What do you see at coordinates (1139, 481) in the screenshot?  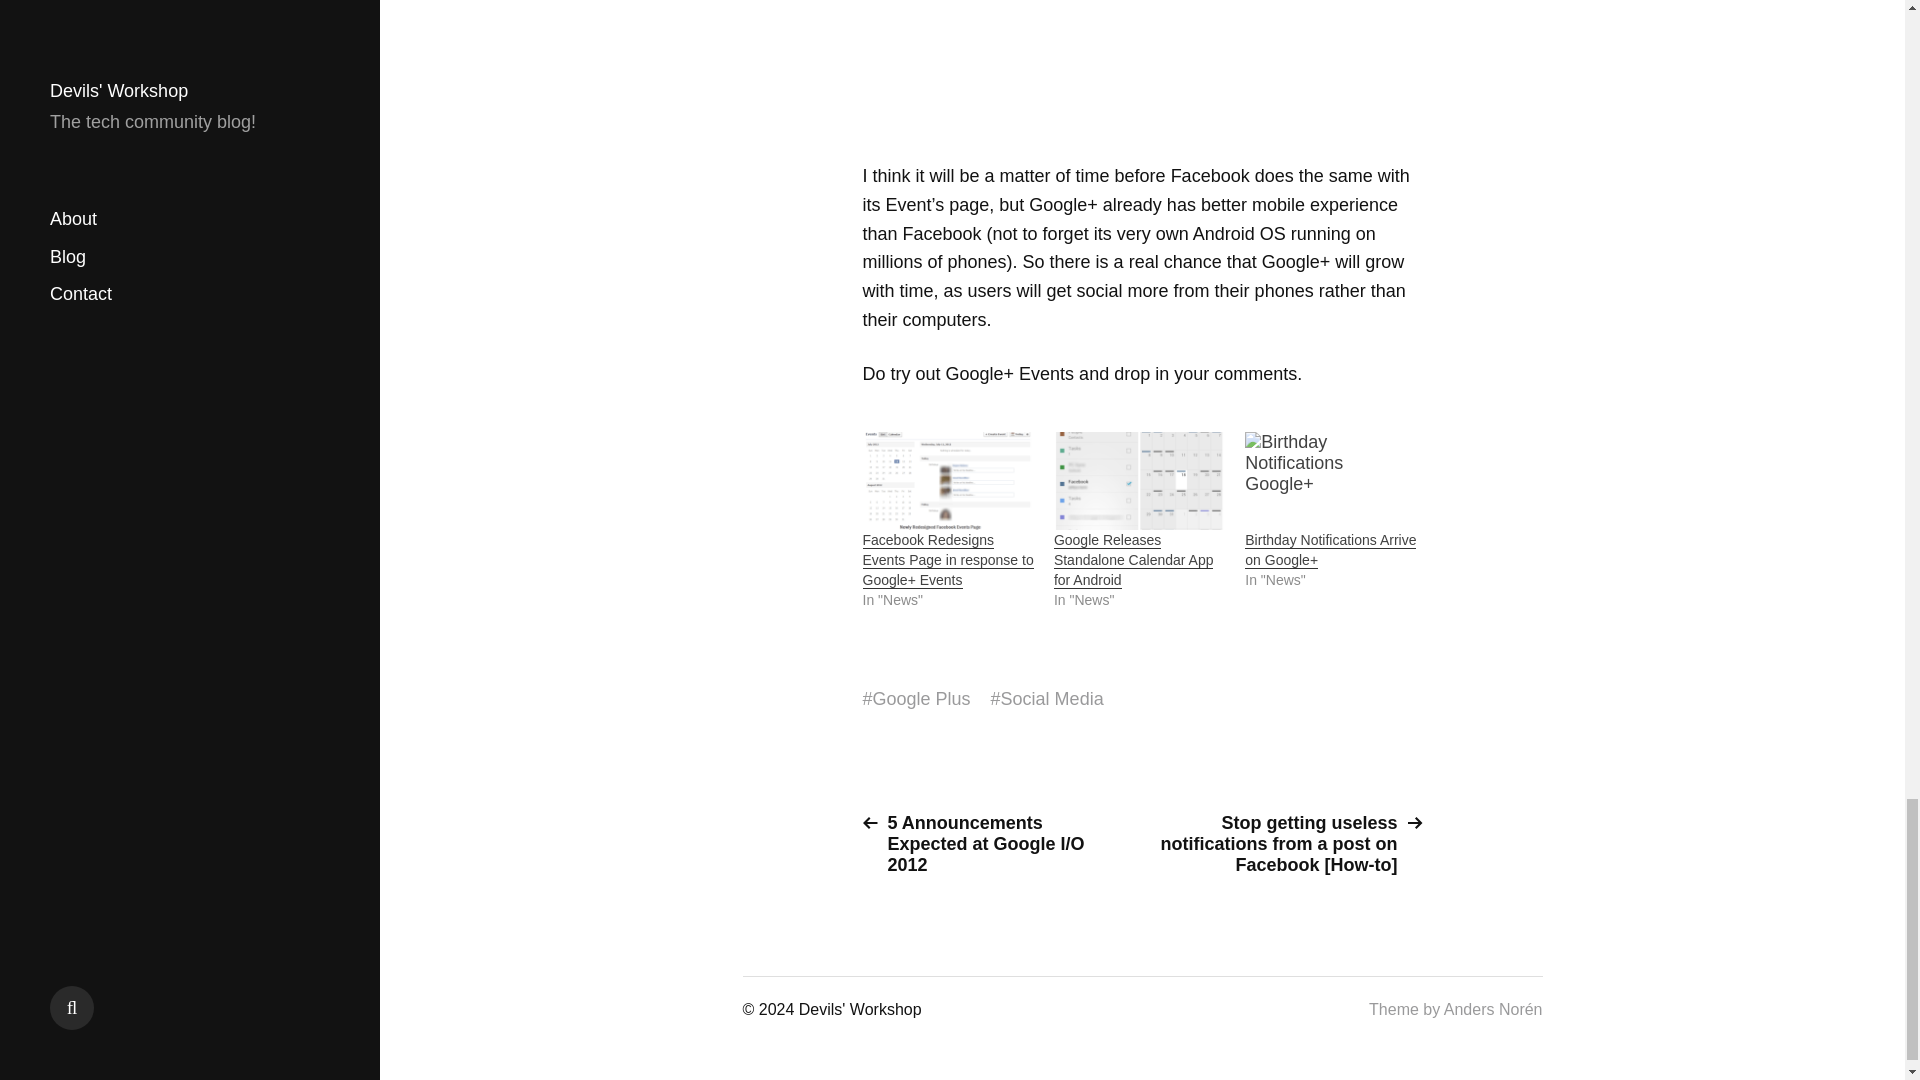 I see `Google Releases Standalone Calendar App for Android` at bounding box center [1139, 481].